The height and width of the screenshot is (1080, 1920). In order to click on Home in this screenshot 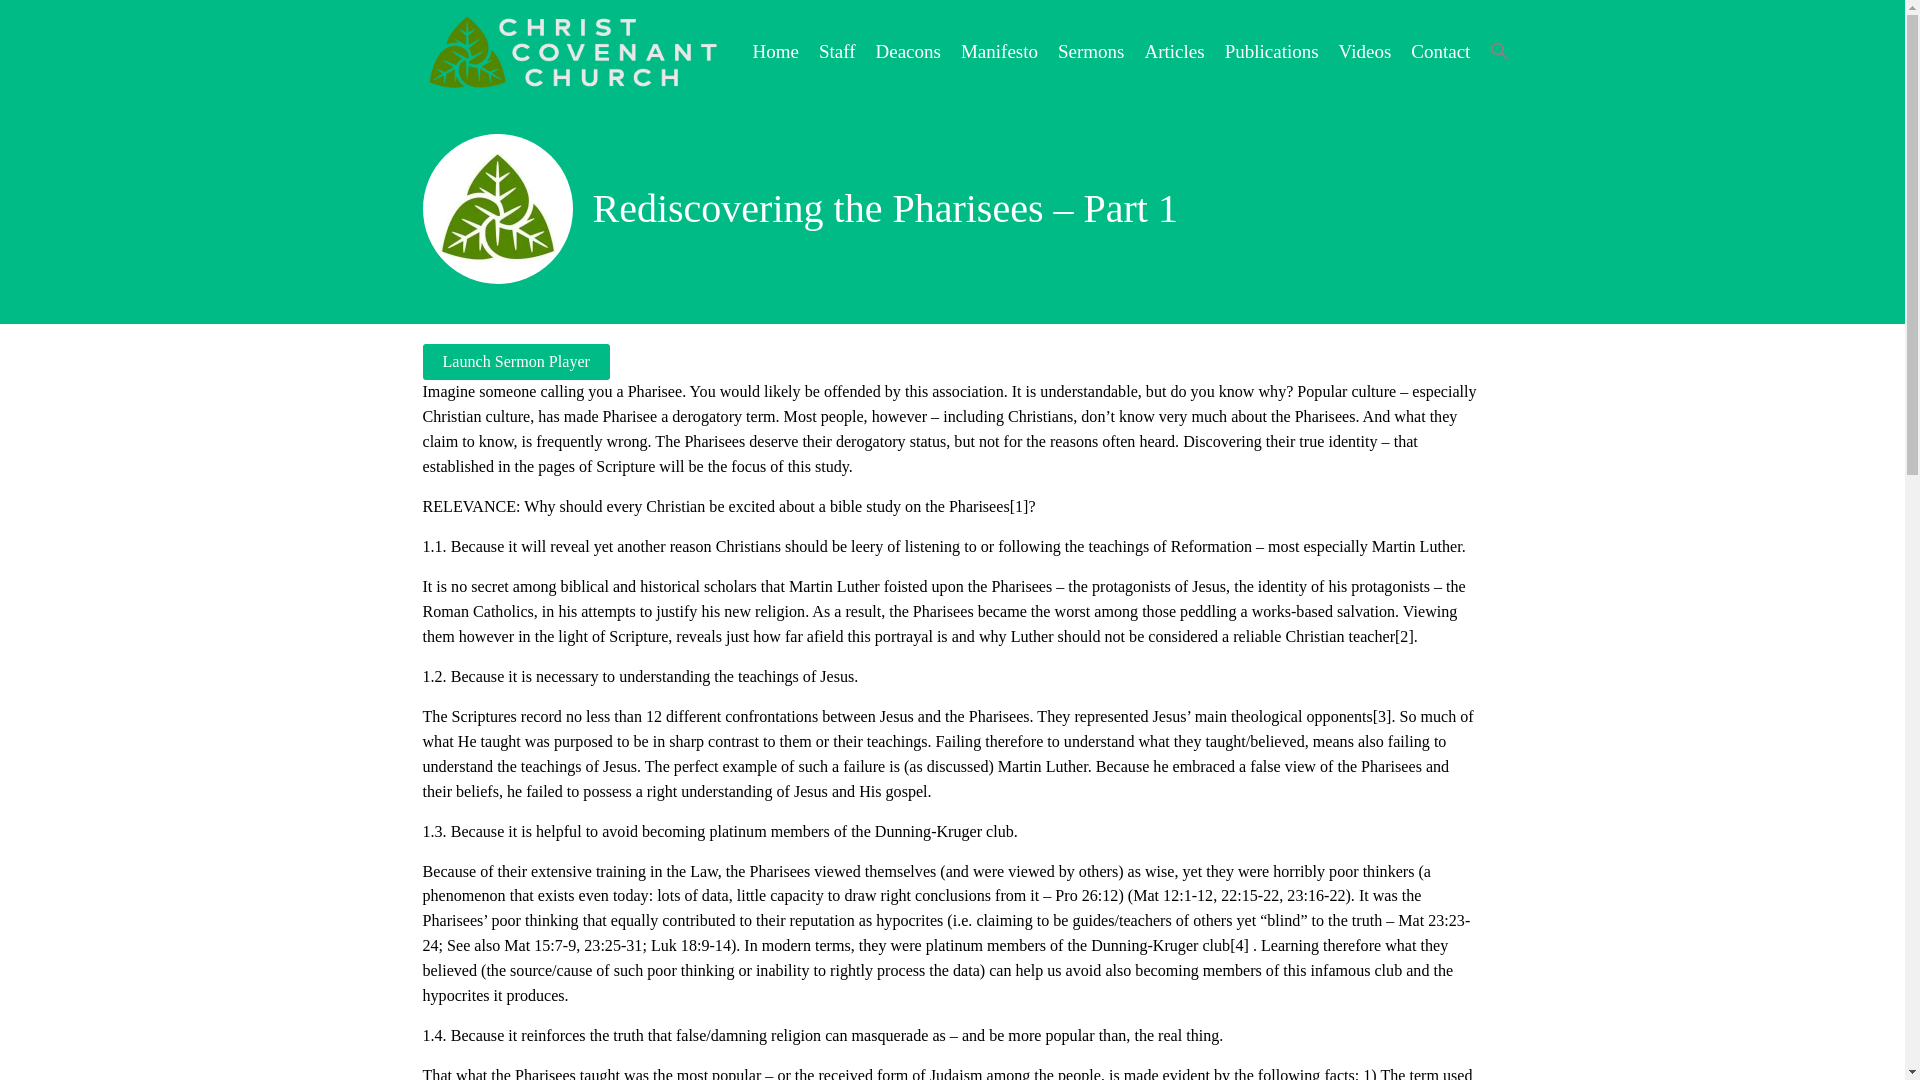, I will do `click(775, 50)`.